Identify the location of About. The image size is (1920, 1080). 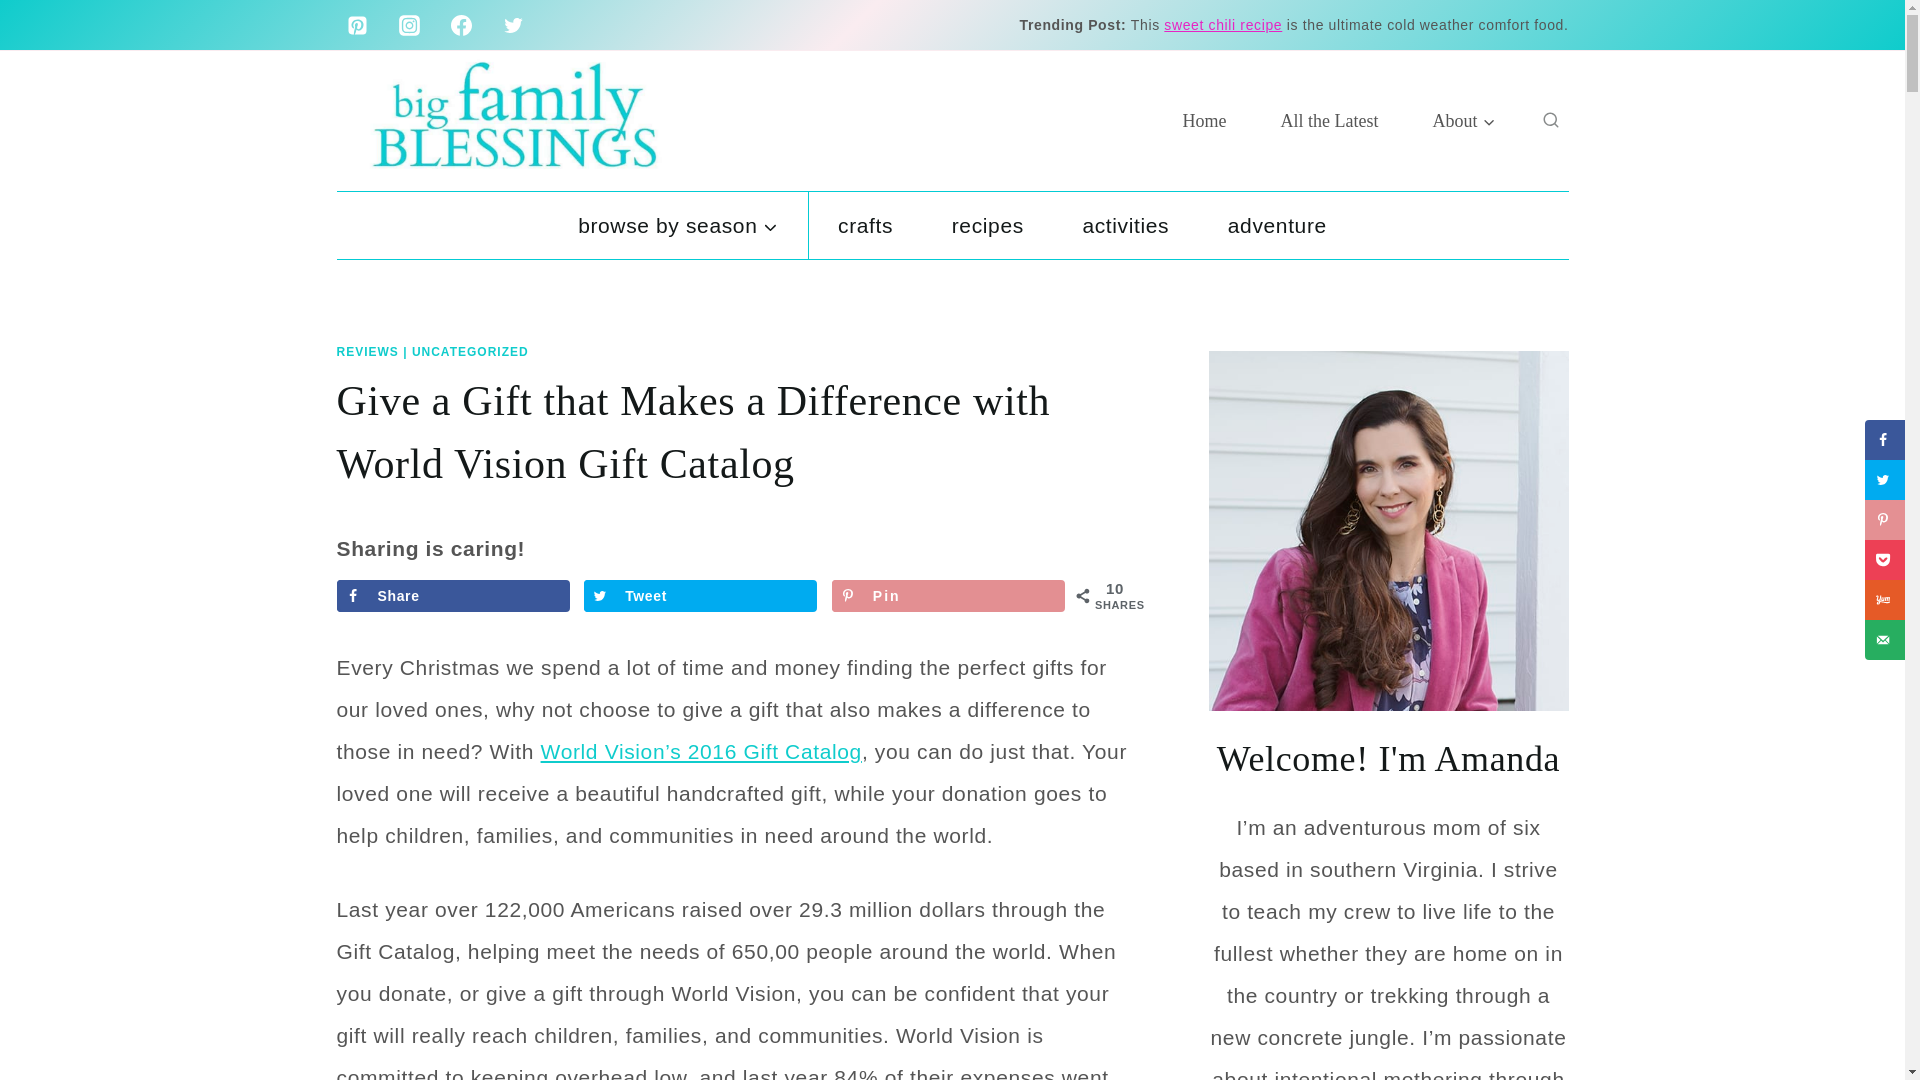
(1464, 120).